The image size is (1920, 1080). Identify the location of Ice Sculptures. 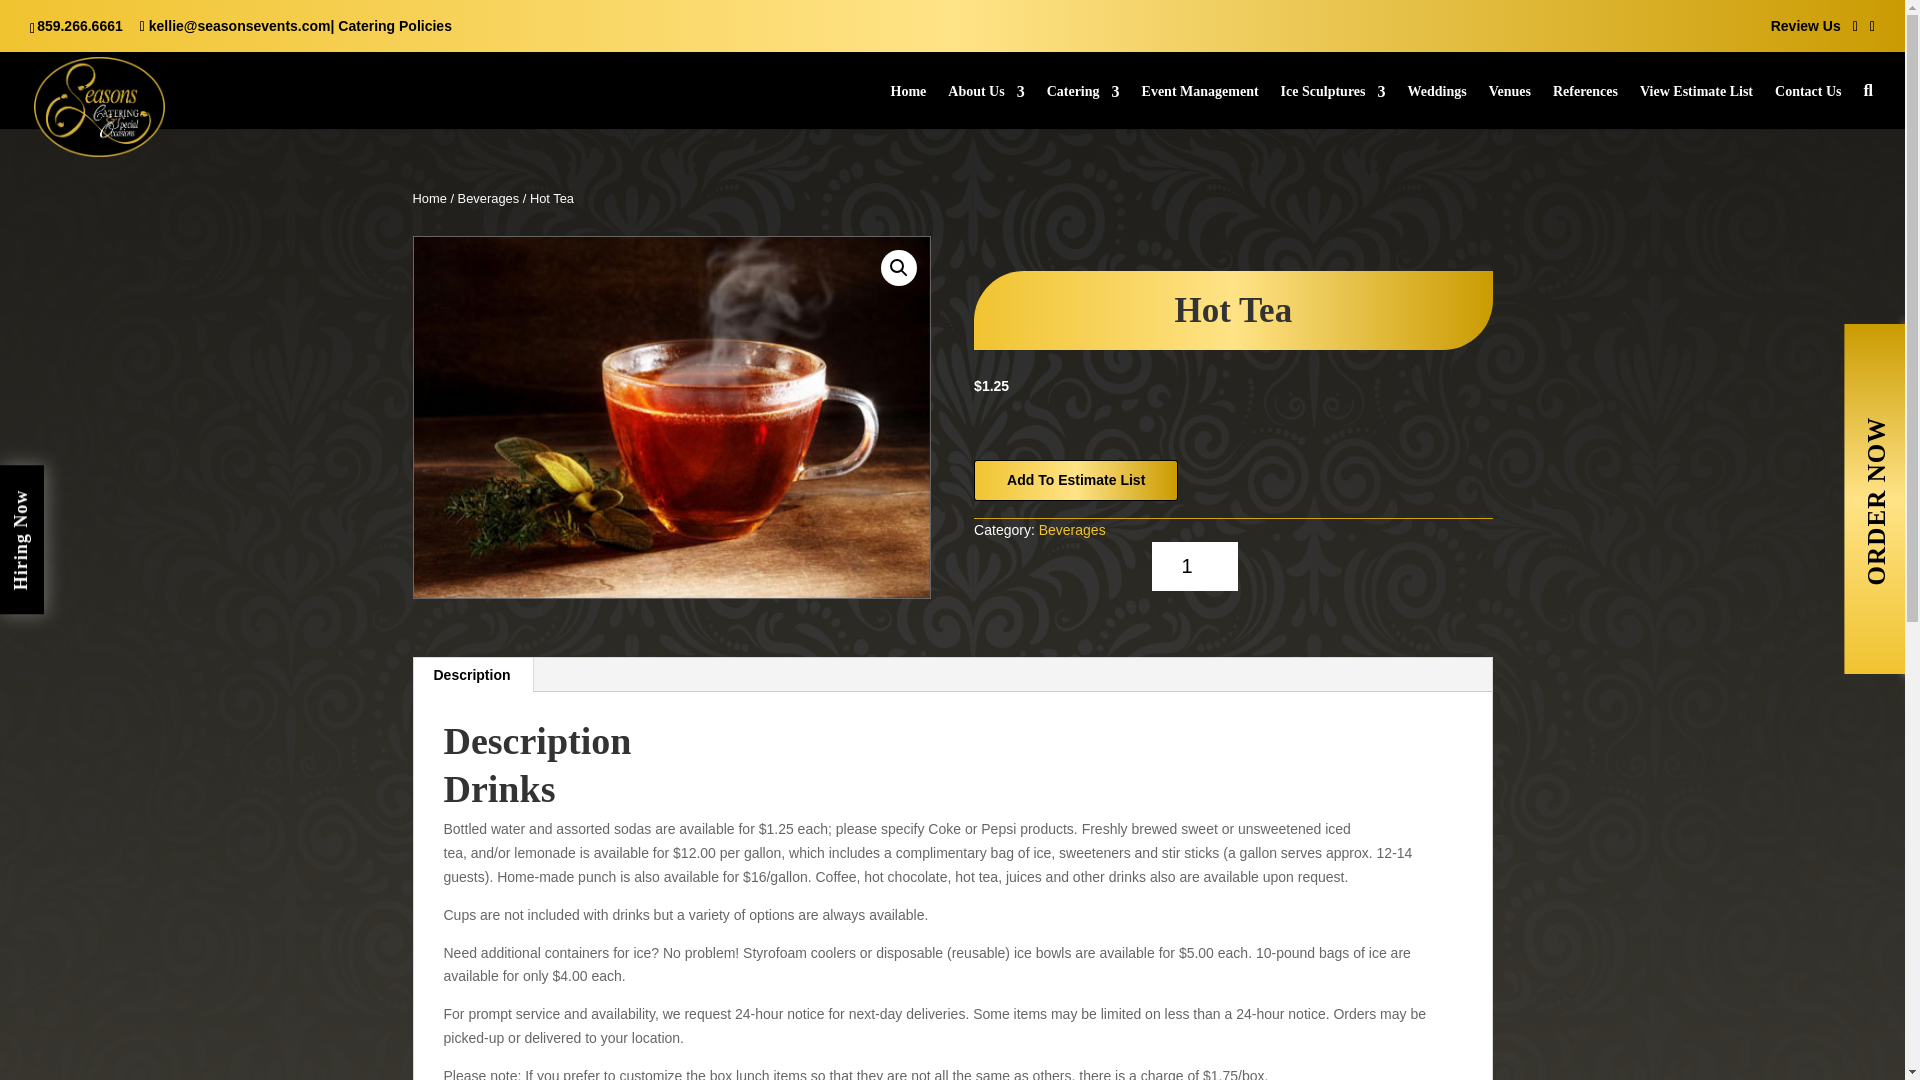
(1333, 106).